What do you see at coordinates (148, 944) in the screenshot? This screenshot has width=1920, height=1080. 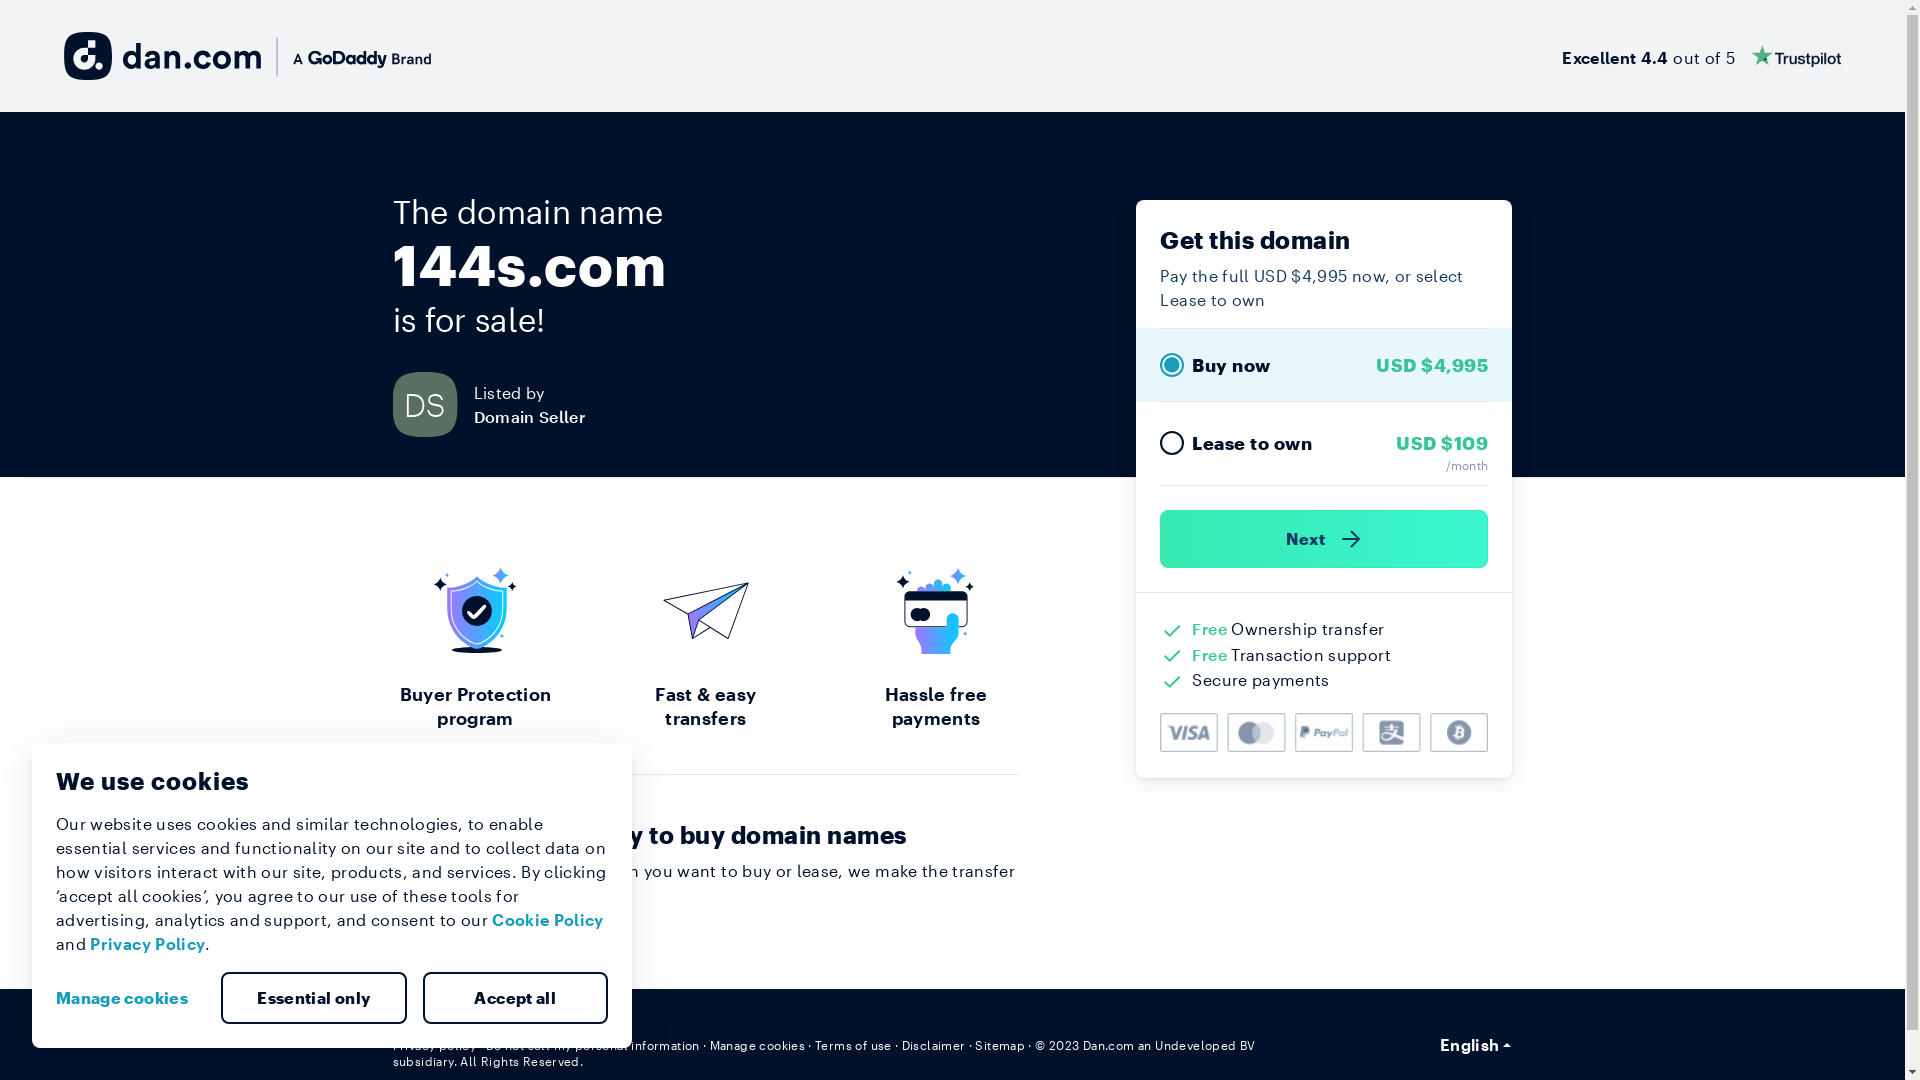 I see `Privacy Policy` at bounding box center [148, 944].